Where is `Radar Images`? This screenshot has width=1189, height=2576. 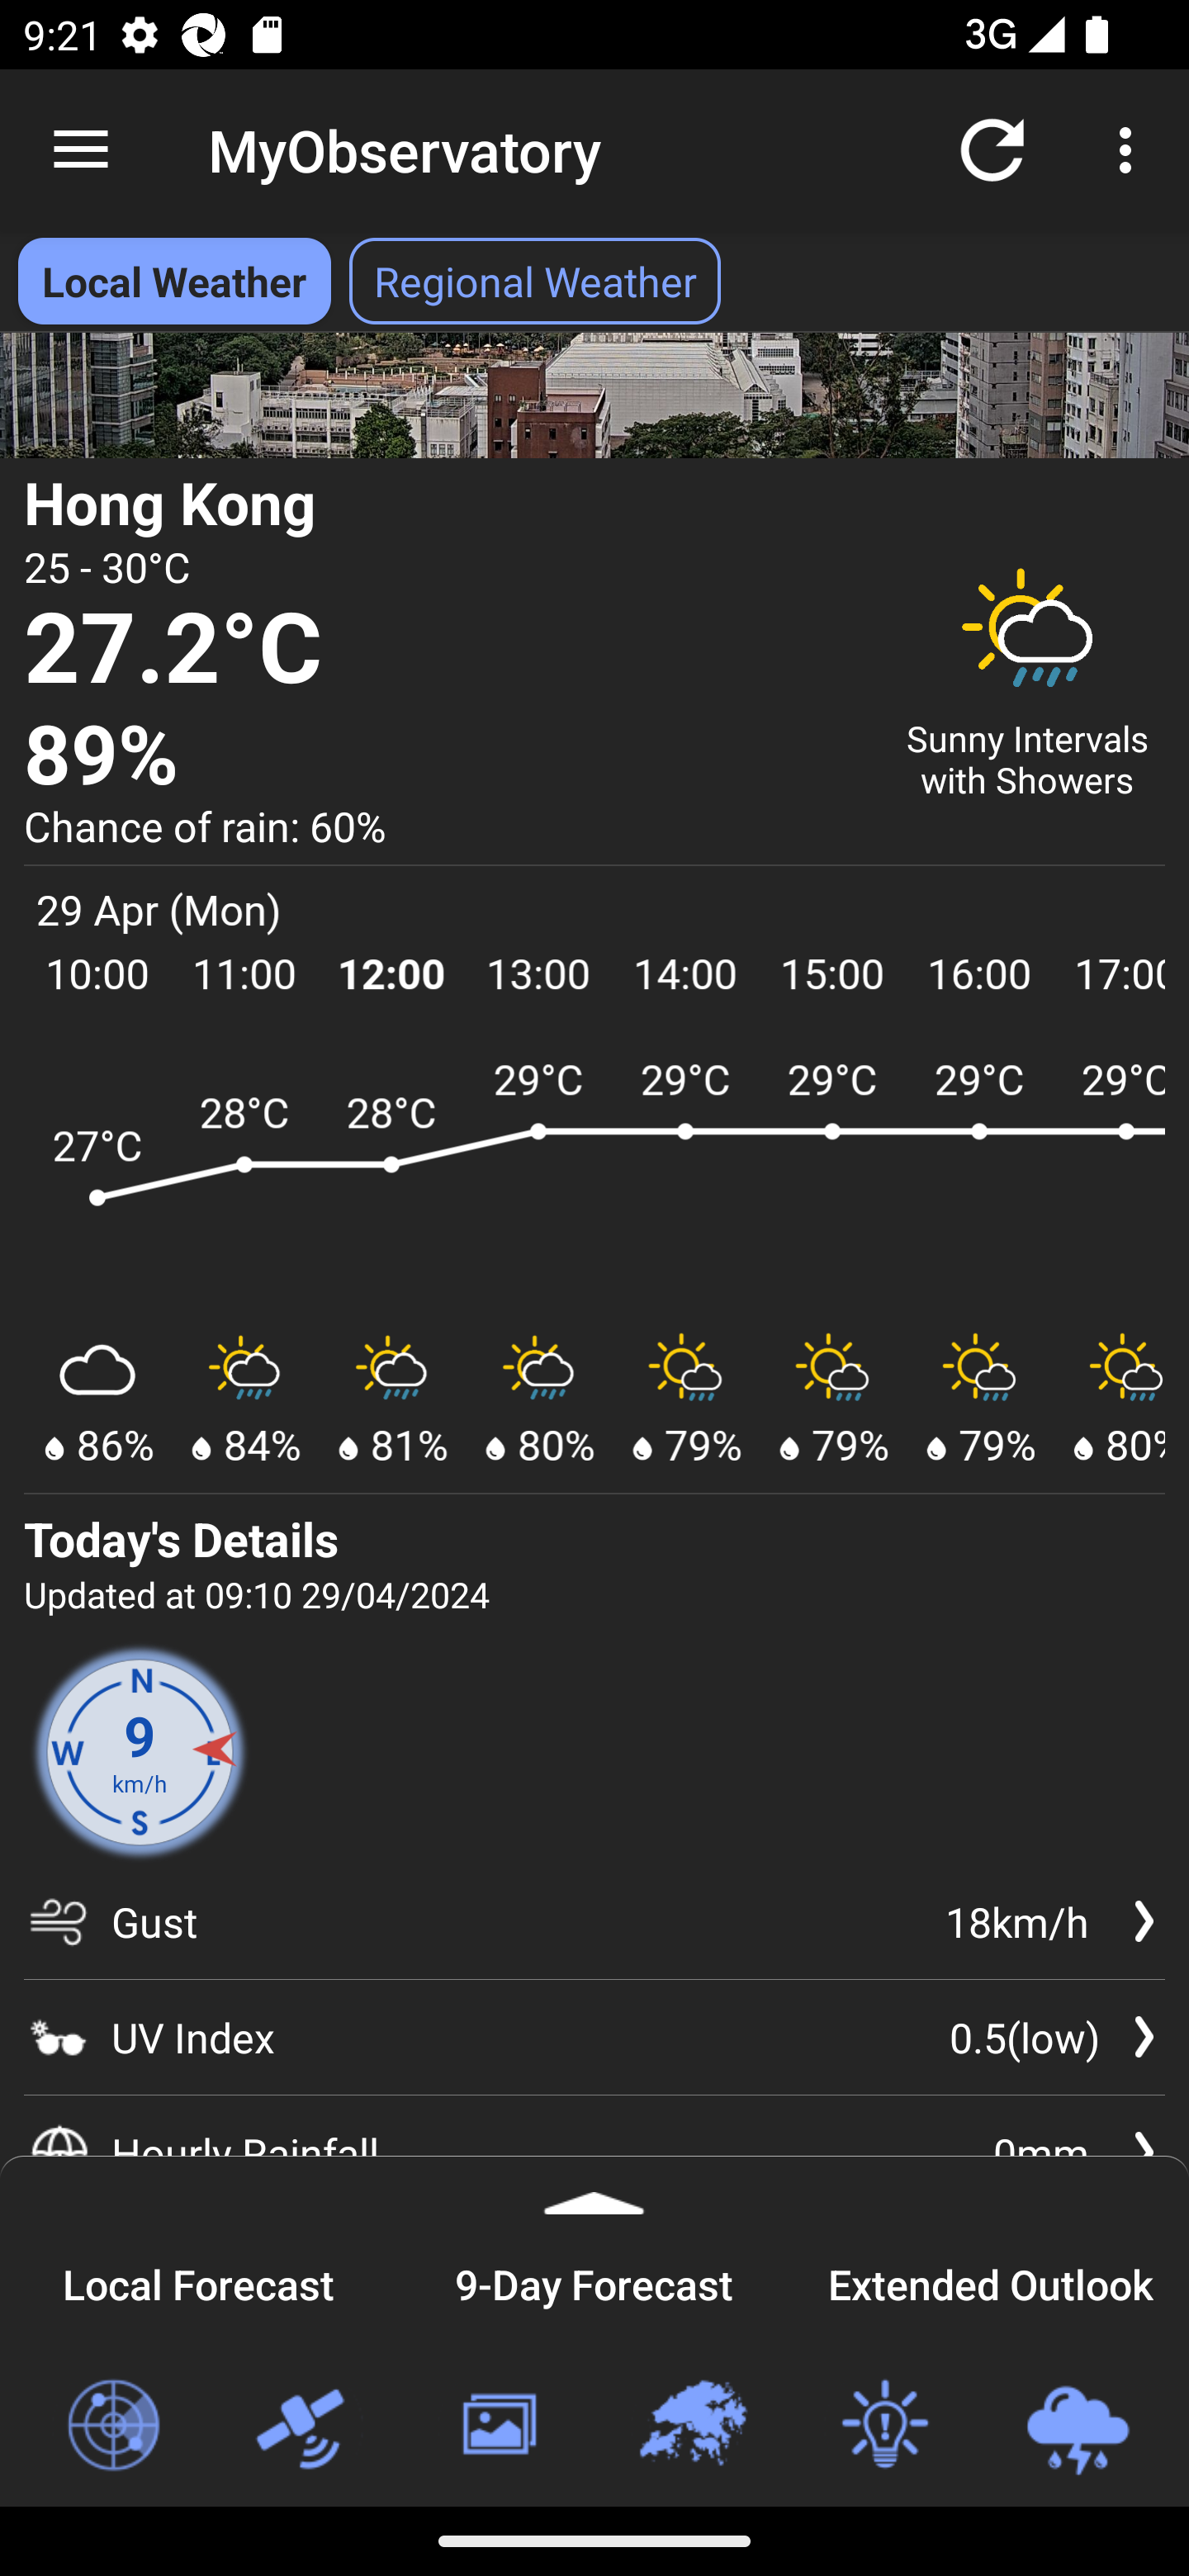
Radar Images is located at coordinates (112, 2426).